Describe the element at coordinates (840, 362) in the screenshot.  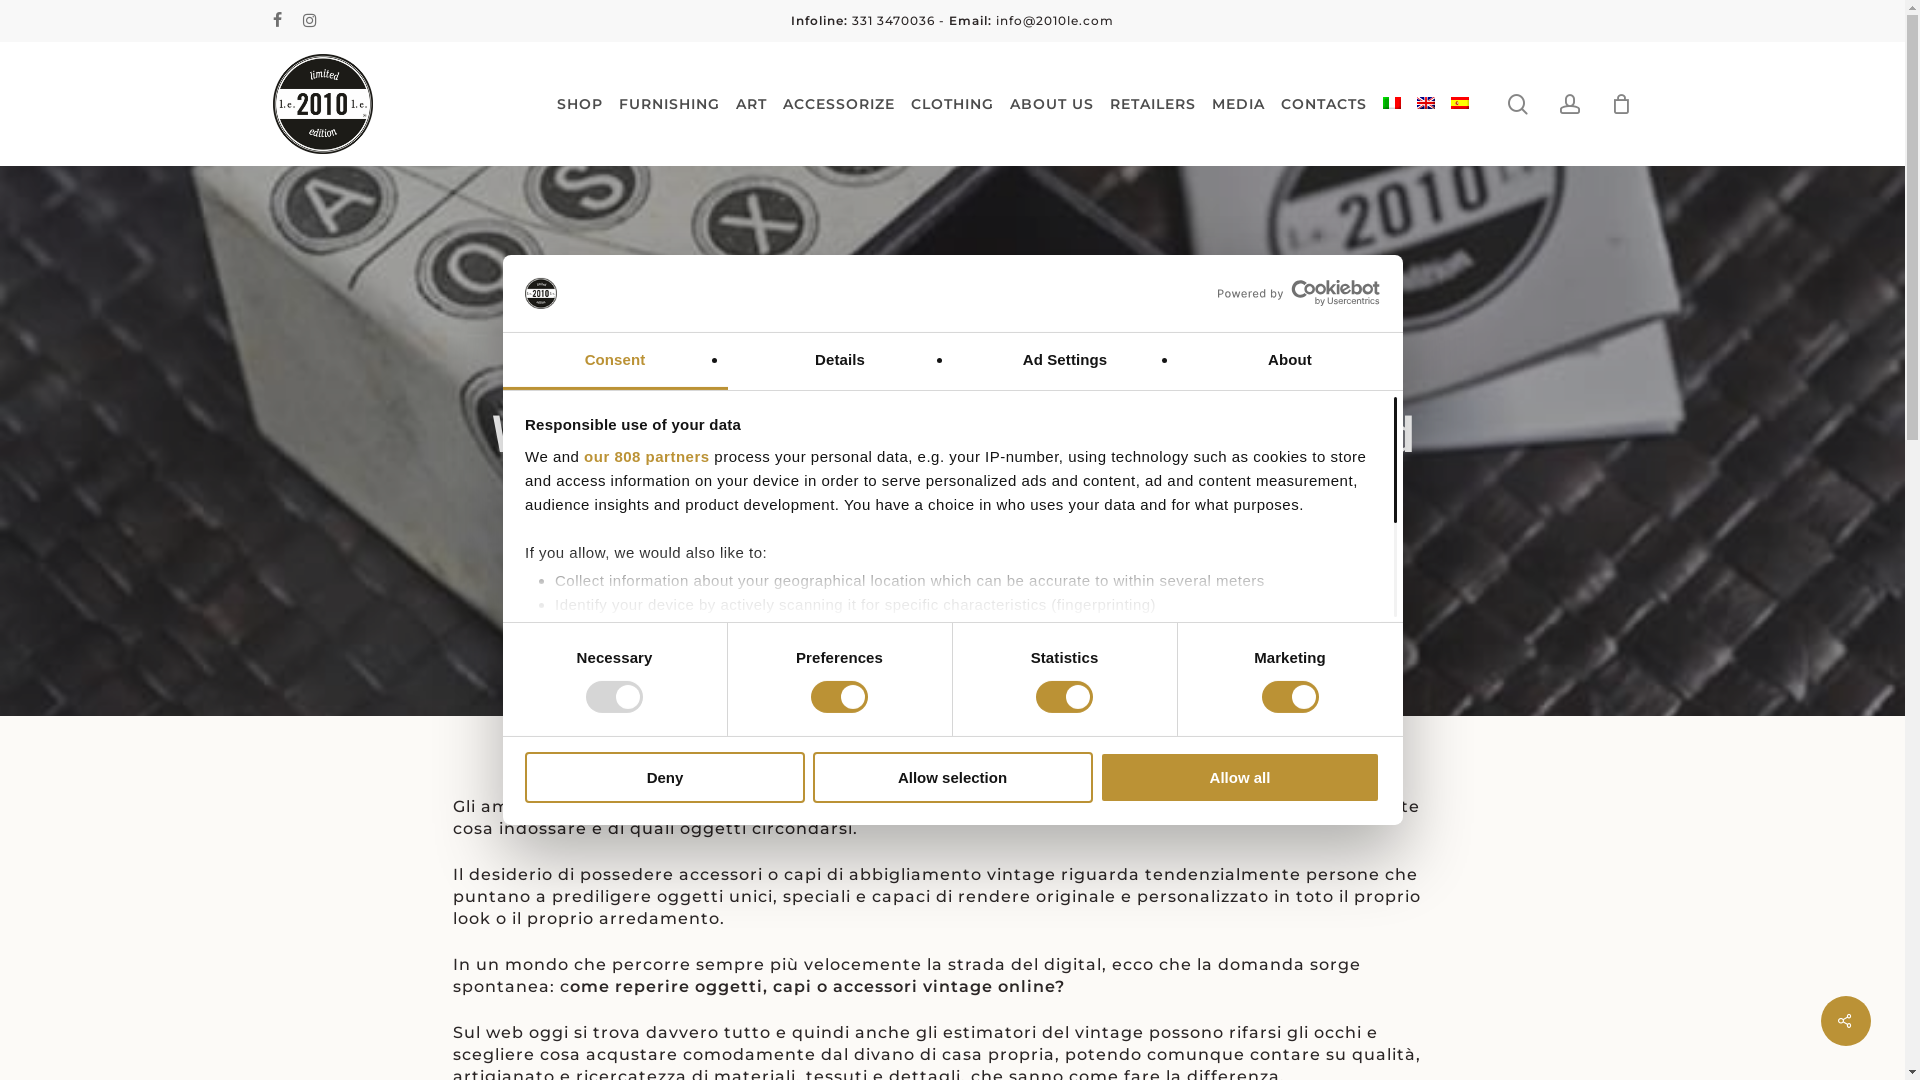
I see `Details` at that location.